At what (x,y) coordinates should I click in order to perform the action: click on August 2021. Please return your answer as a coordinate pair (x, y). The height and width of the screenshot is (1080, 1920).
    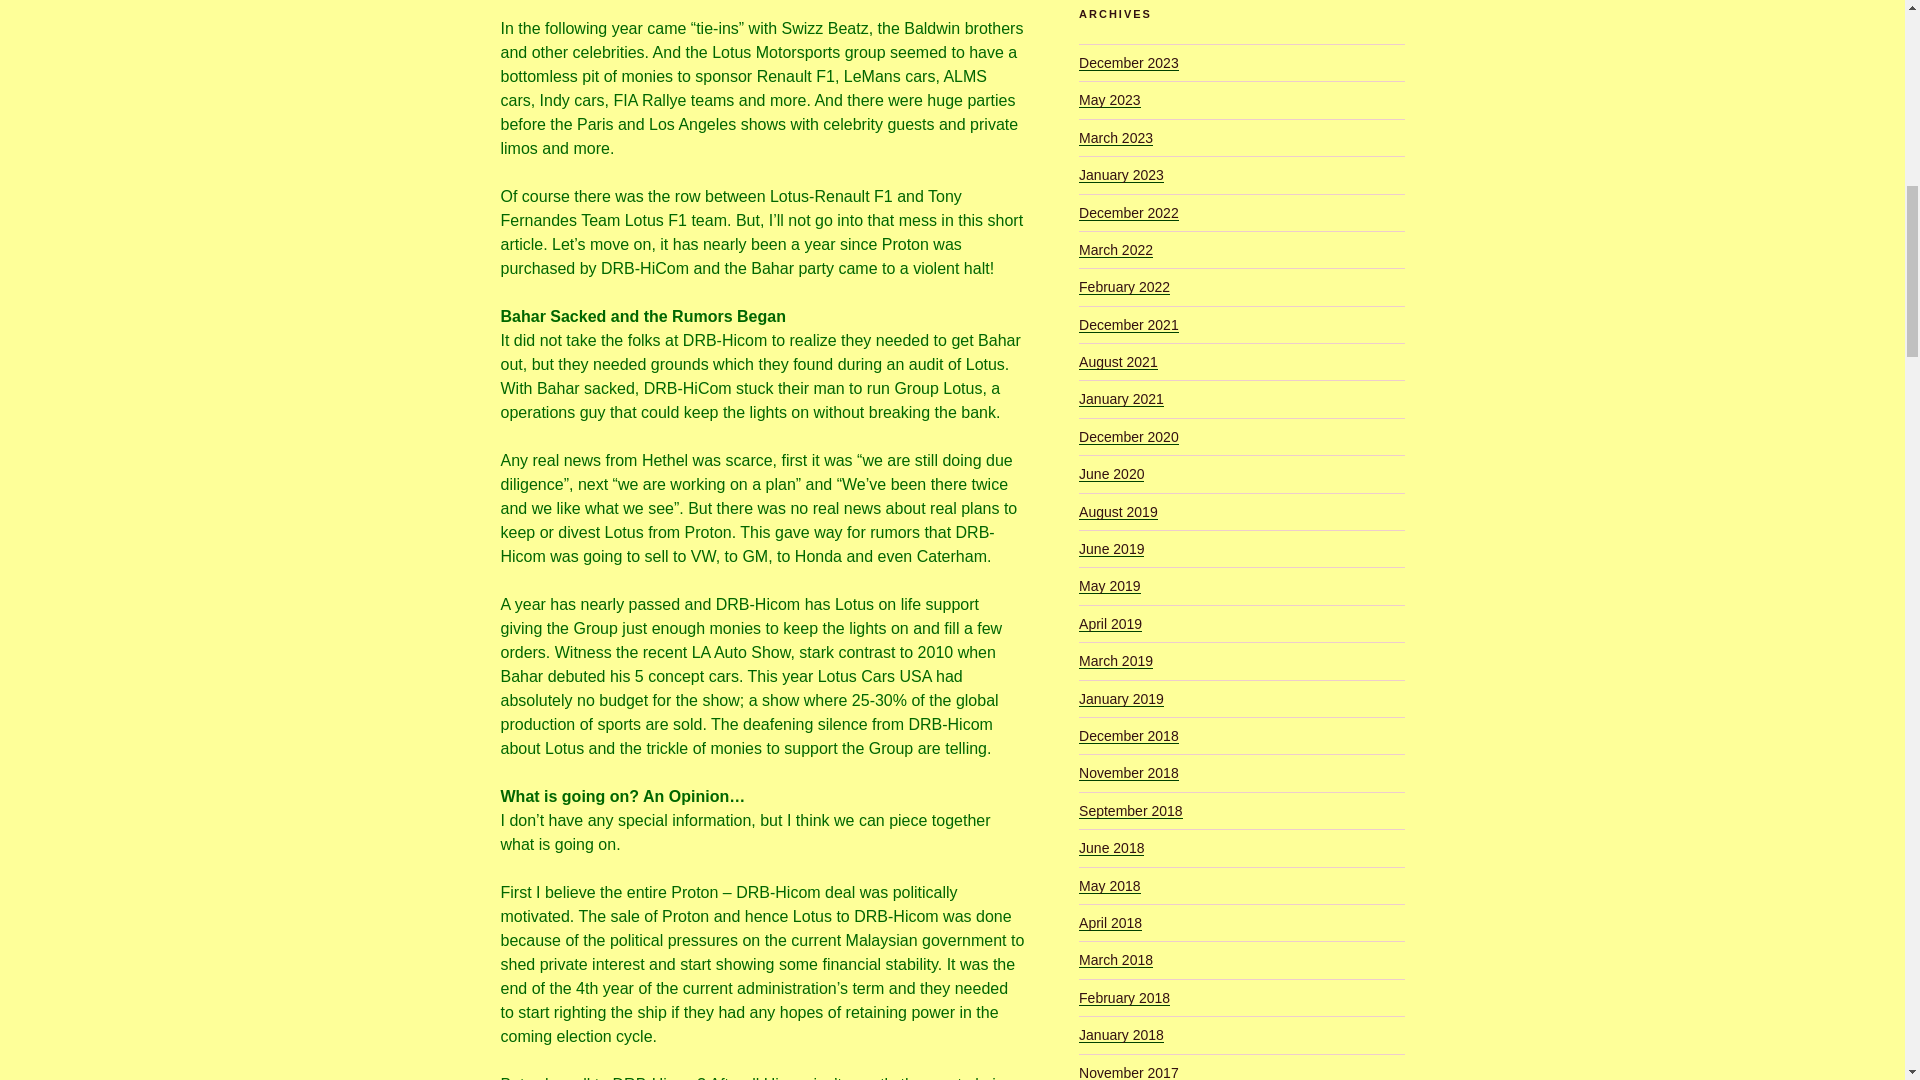
    Looking at the image, I should click on (1118, 362).